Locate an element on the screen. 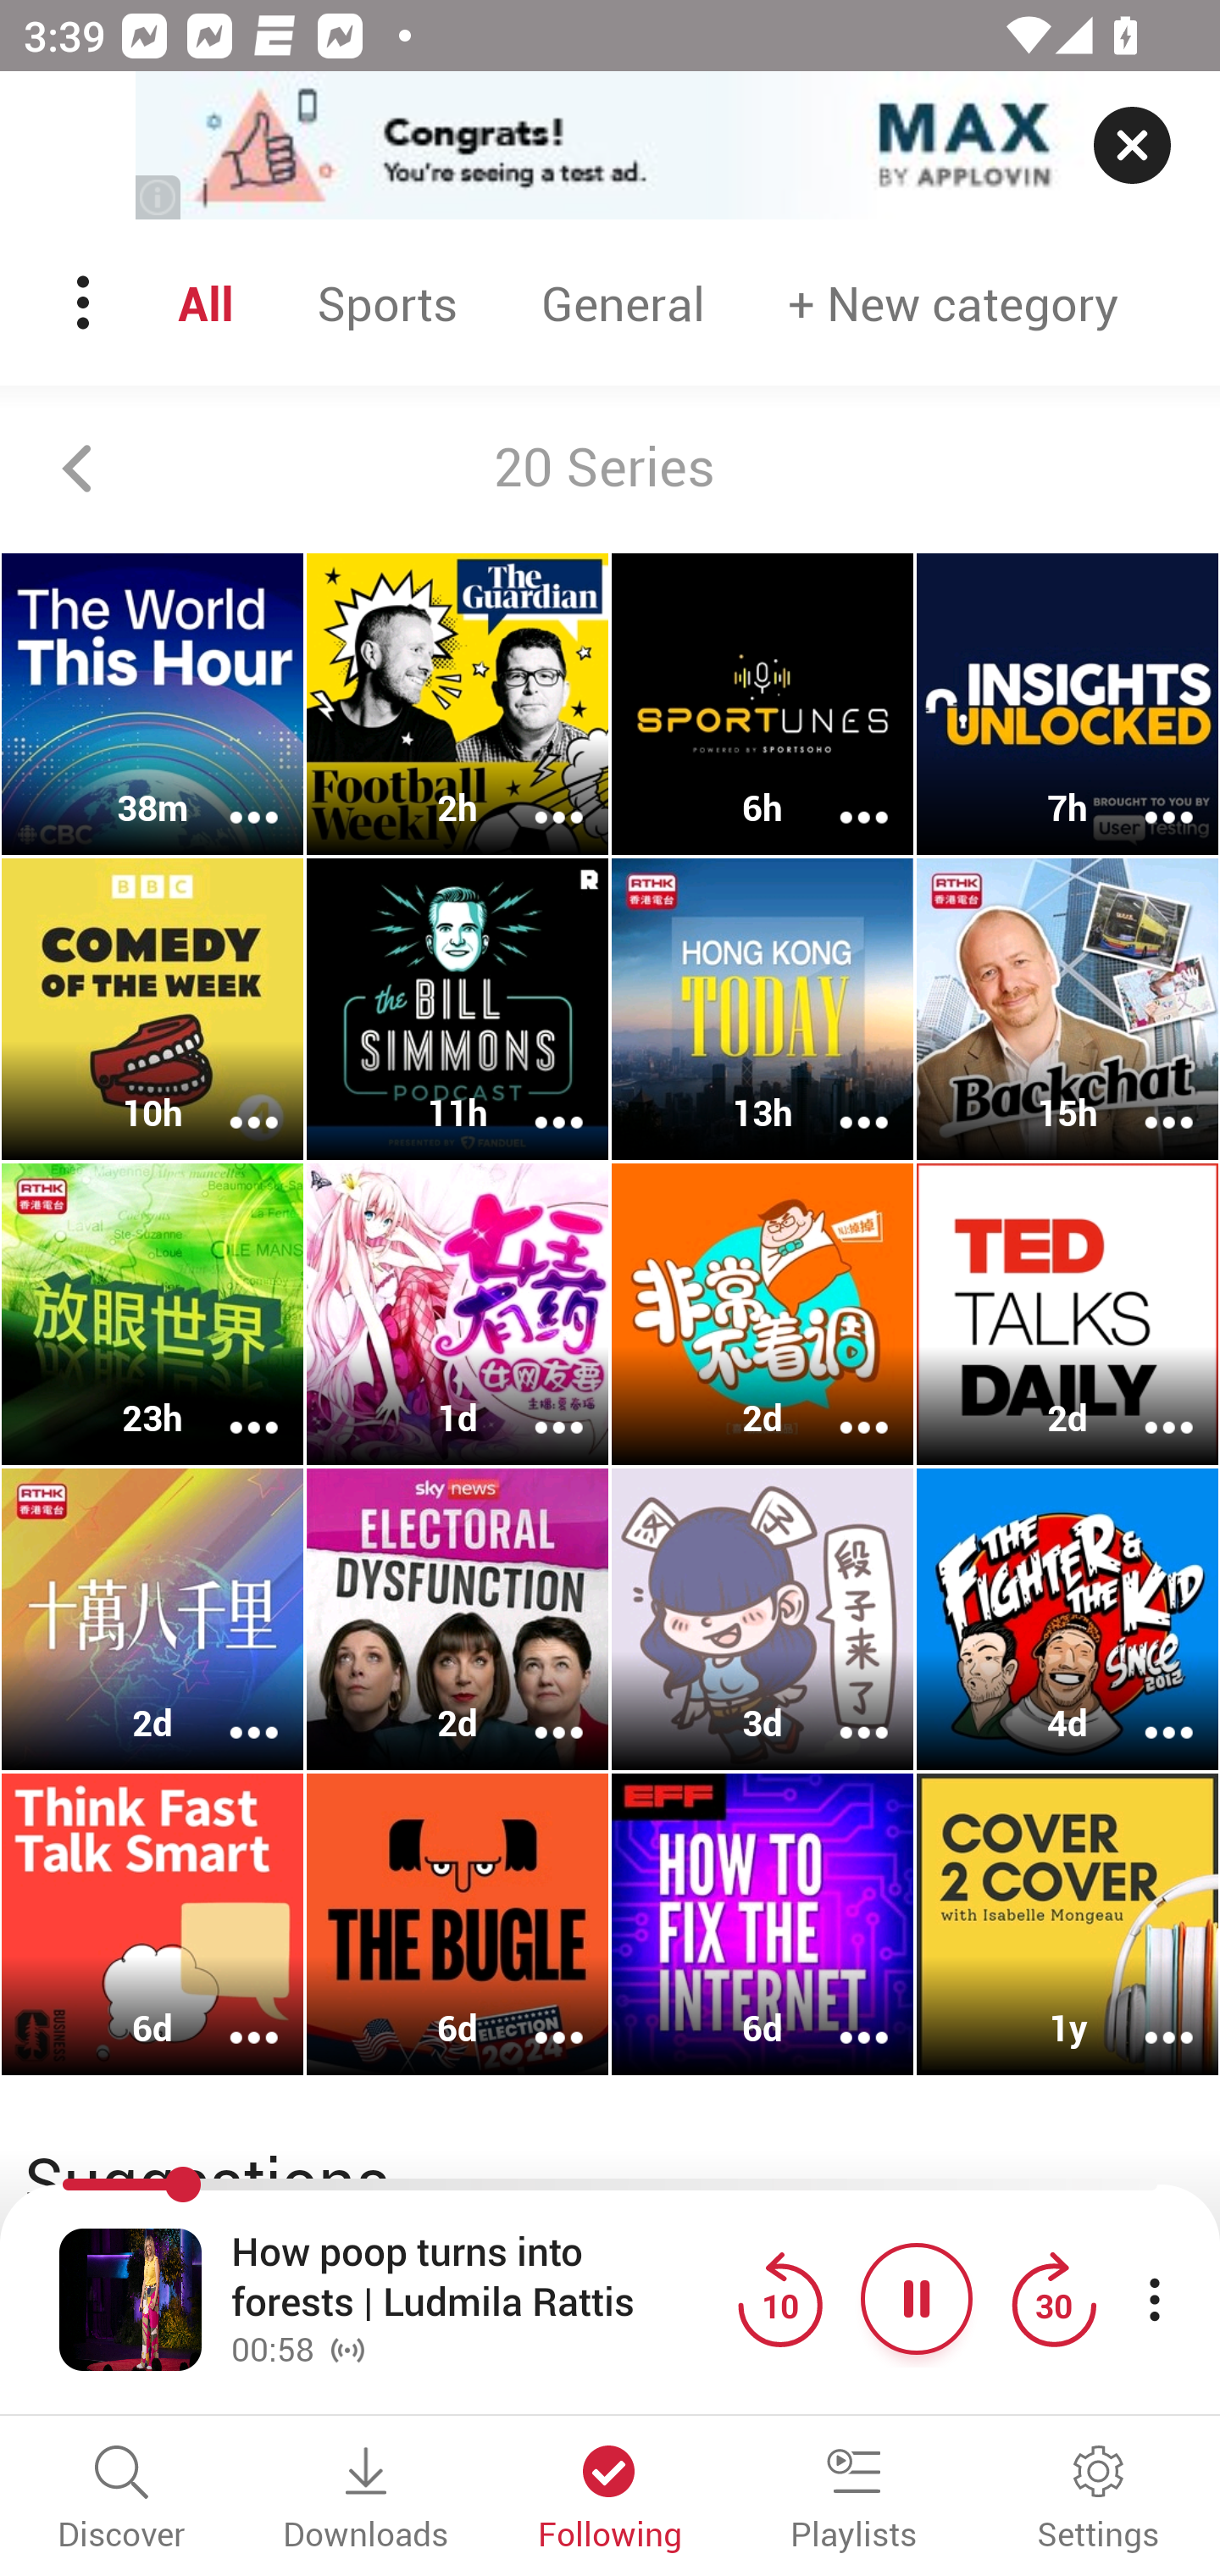 This screenshot has width=1220, height=2576. 非常不着调 2d More options More options is located at coordinates (762, 1313).